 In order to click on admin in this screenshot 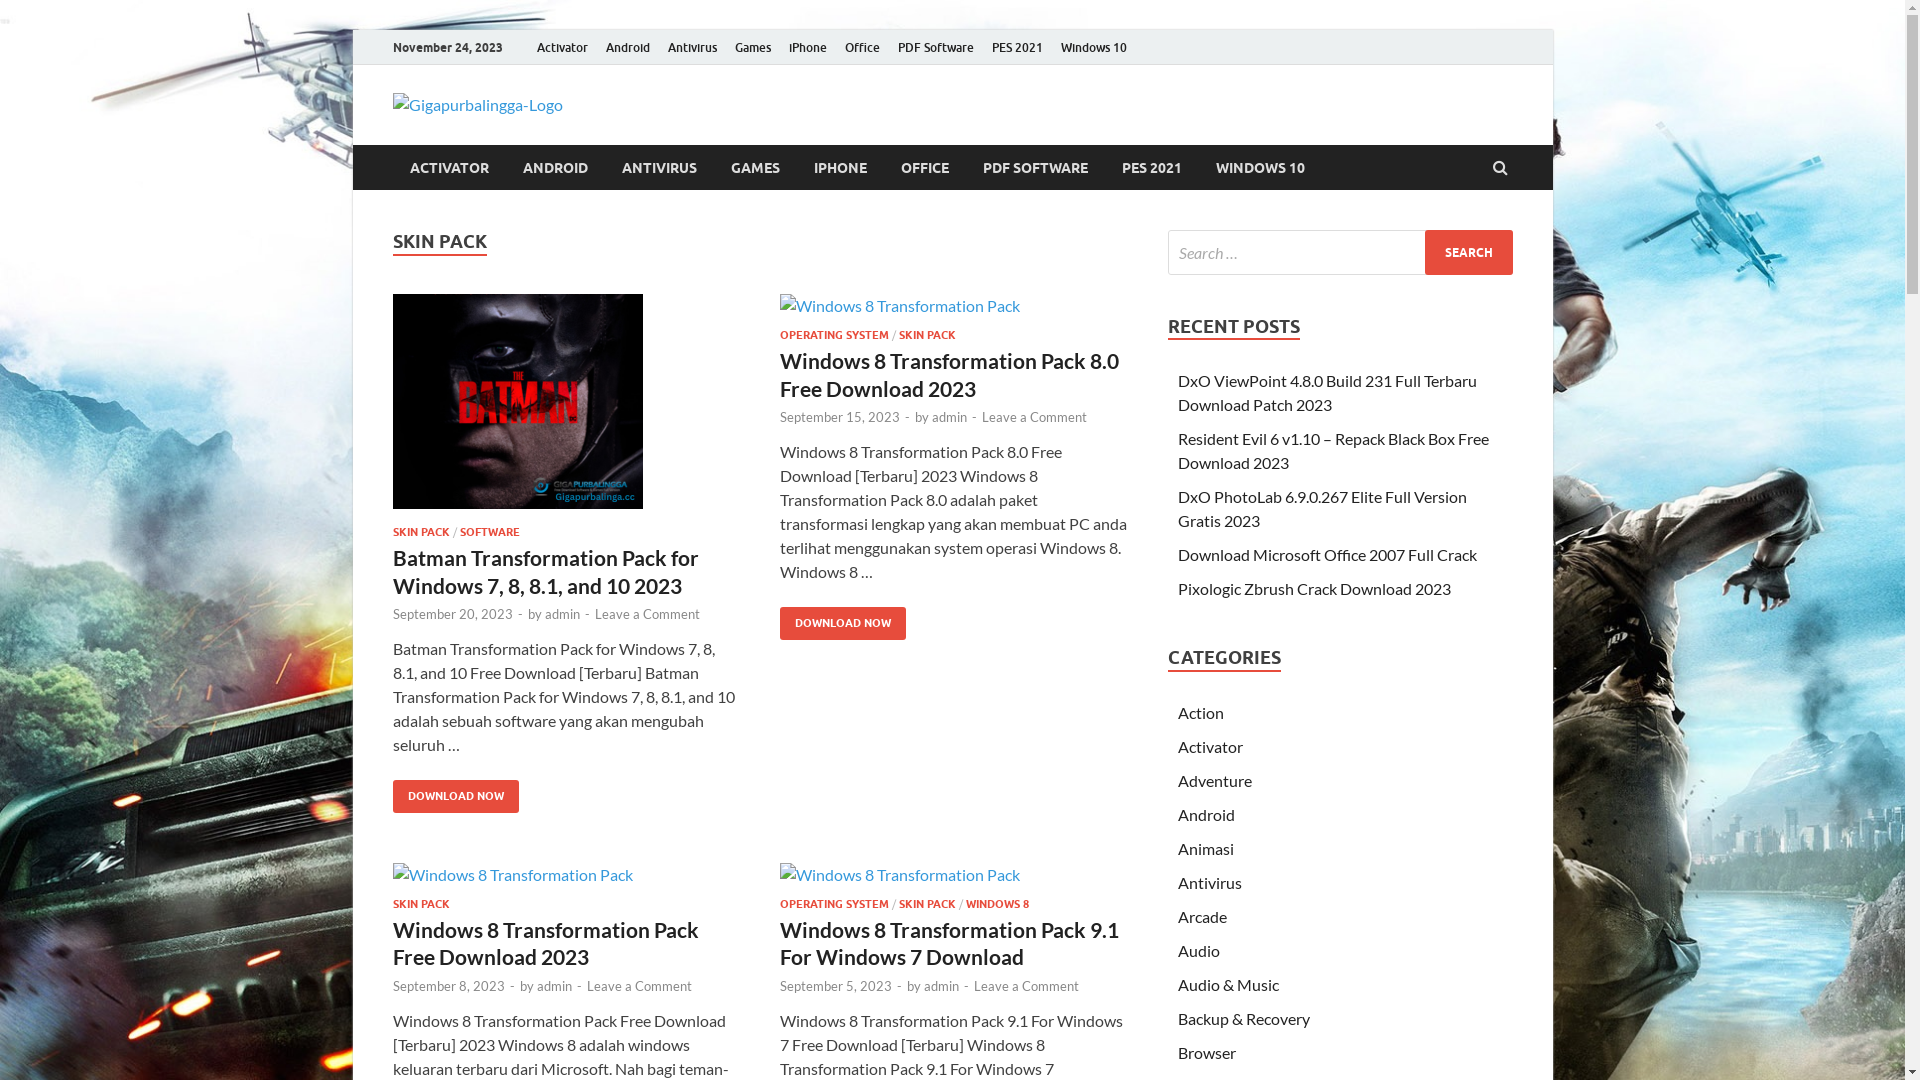, I will do `click(950, 417)`.